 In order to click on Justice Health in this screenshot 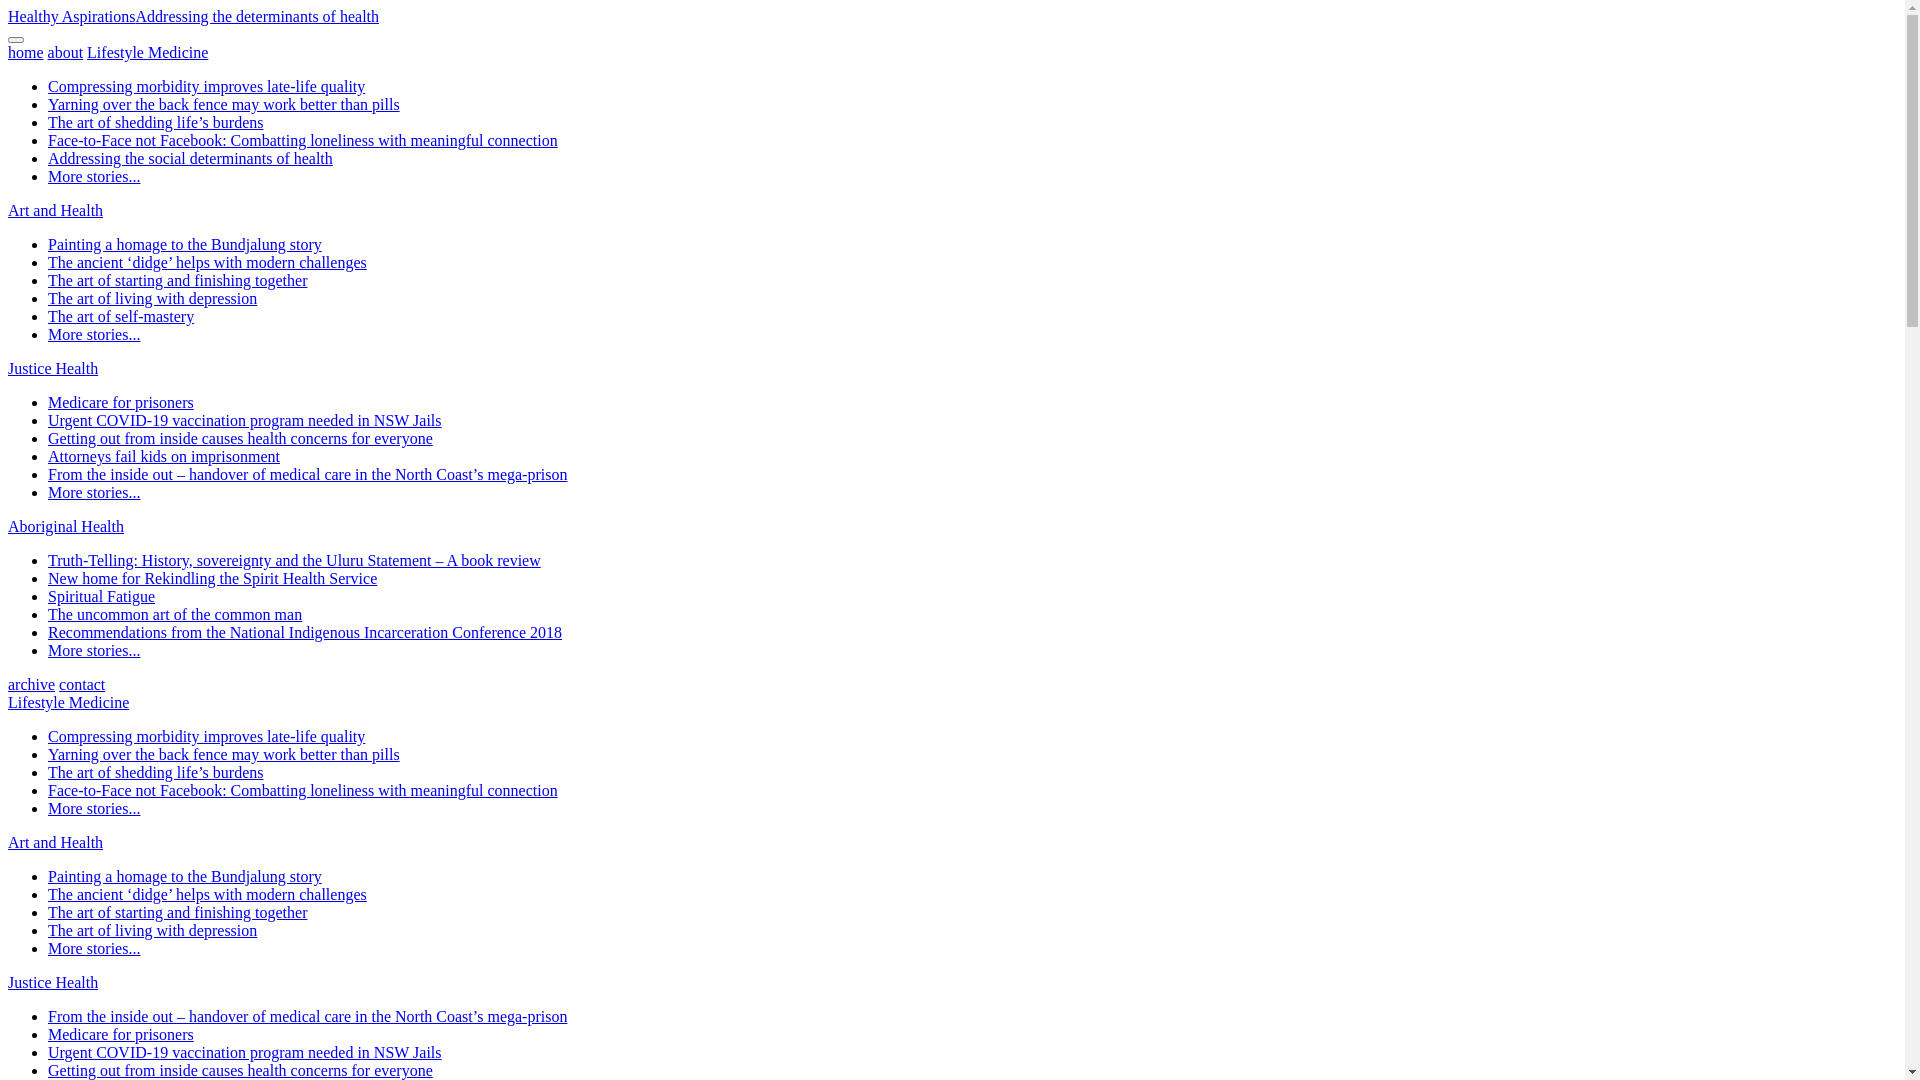, I will do `click(53, 368)`.